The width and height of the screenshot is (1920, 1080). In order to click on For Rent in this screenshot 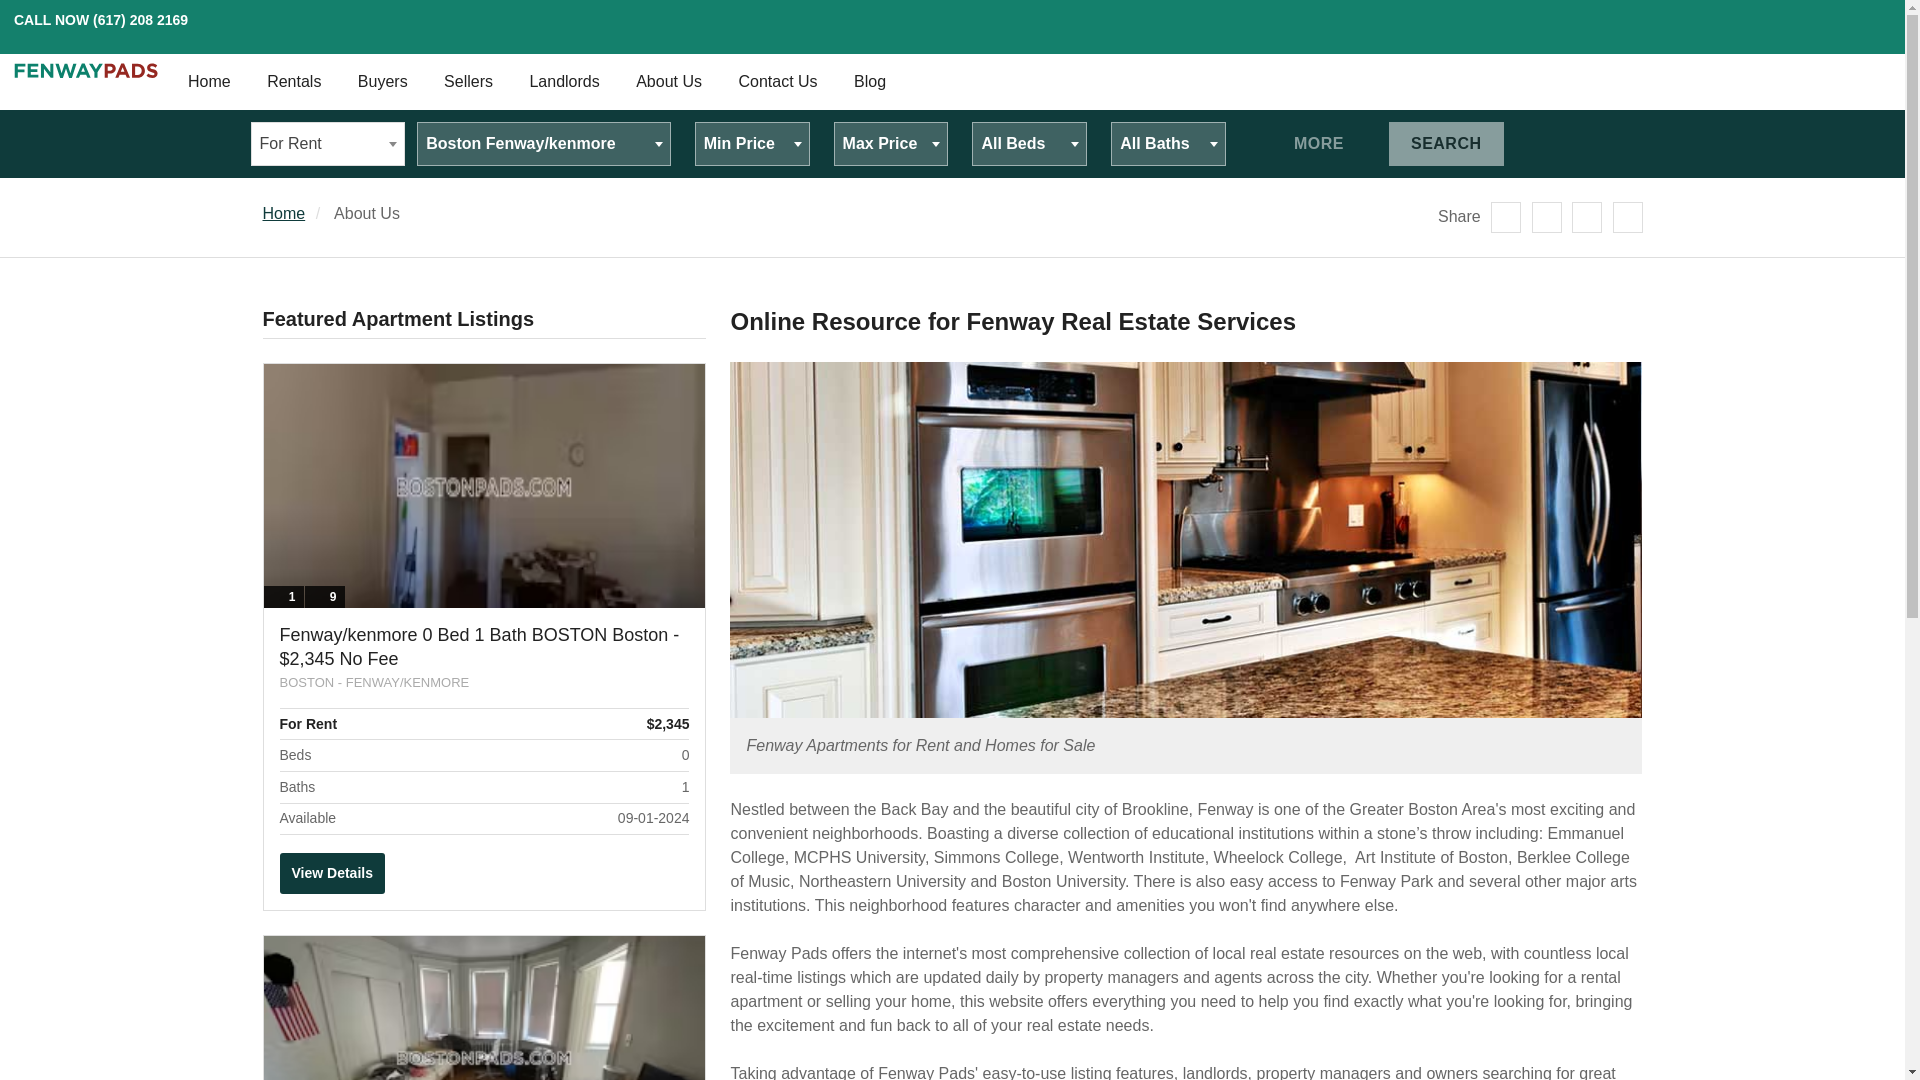, I will do `click(328, 144)`.